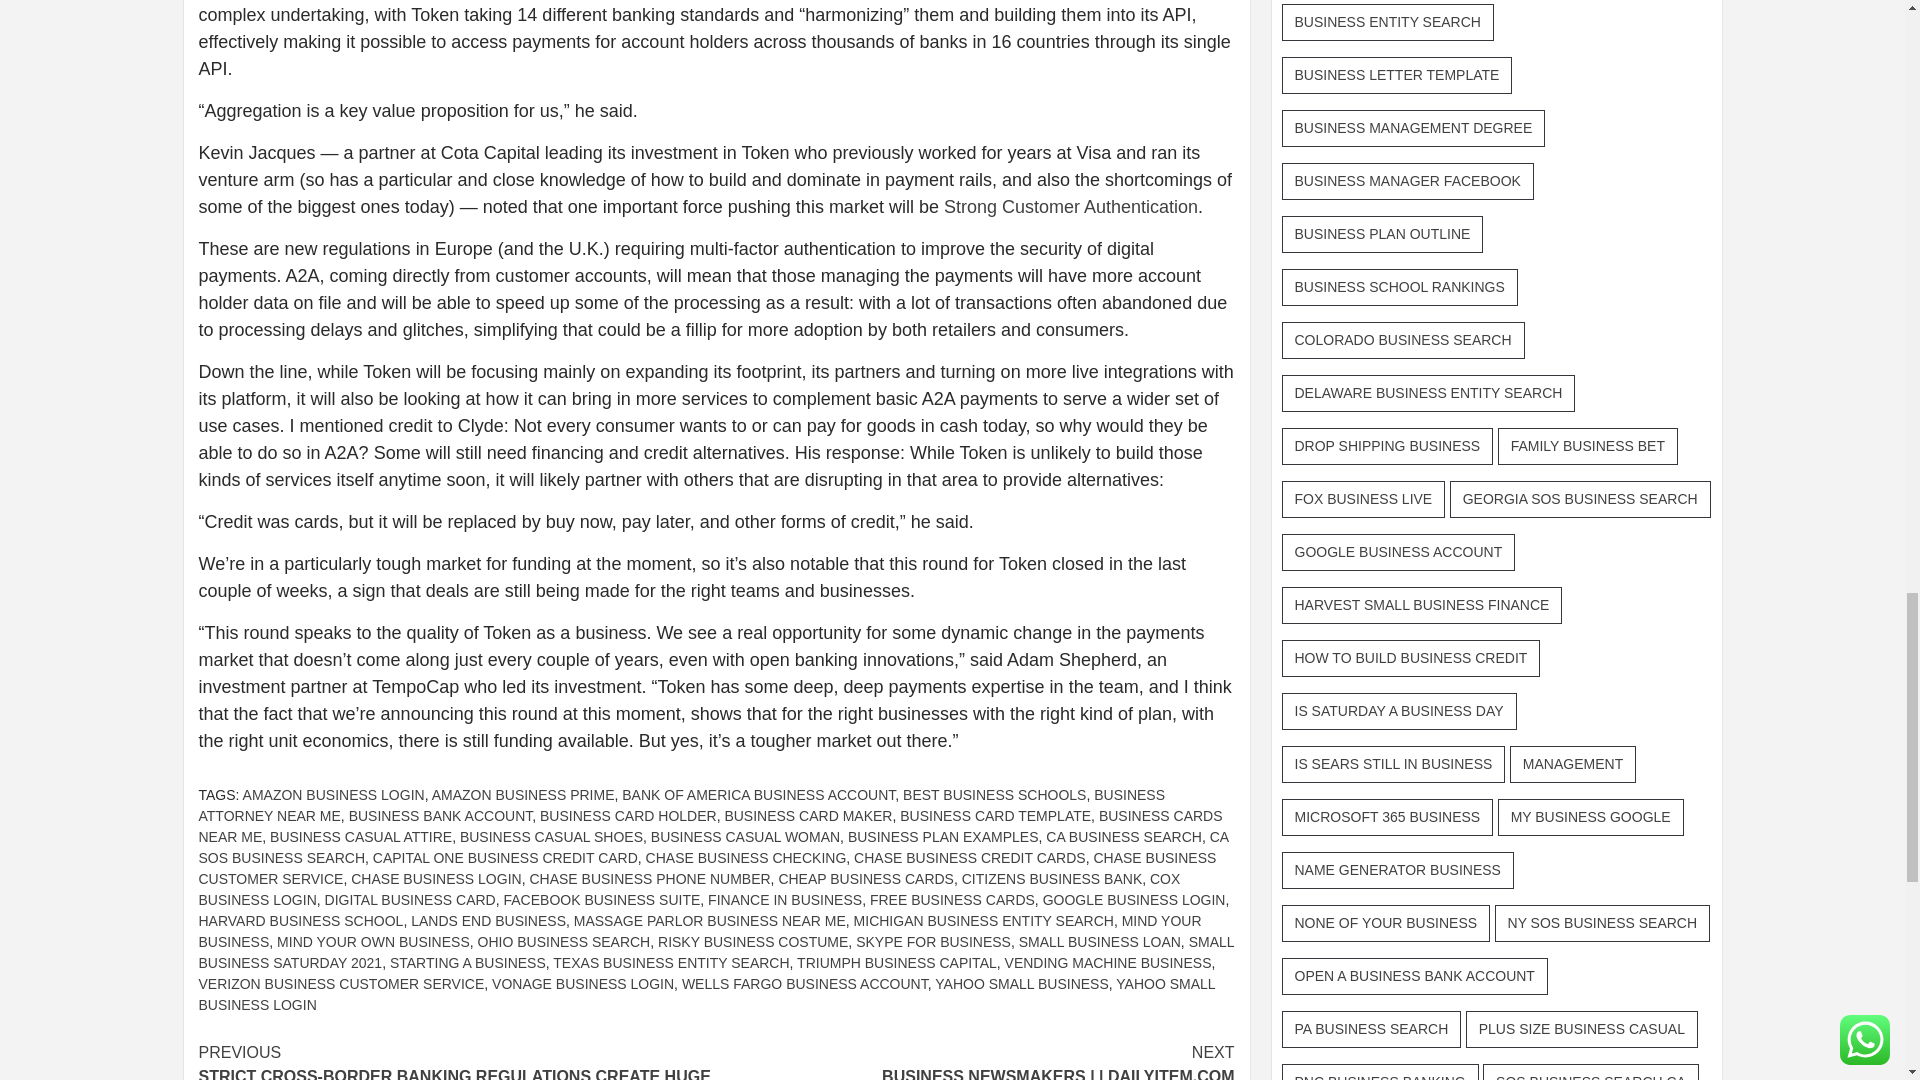 This screenshot has width=1920, height=1080. Describe the element at coordinates (681, 806) in the screenshot. I see `BUSINESS ATTORNEY NEAR ME` at that location.